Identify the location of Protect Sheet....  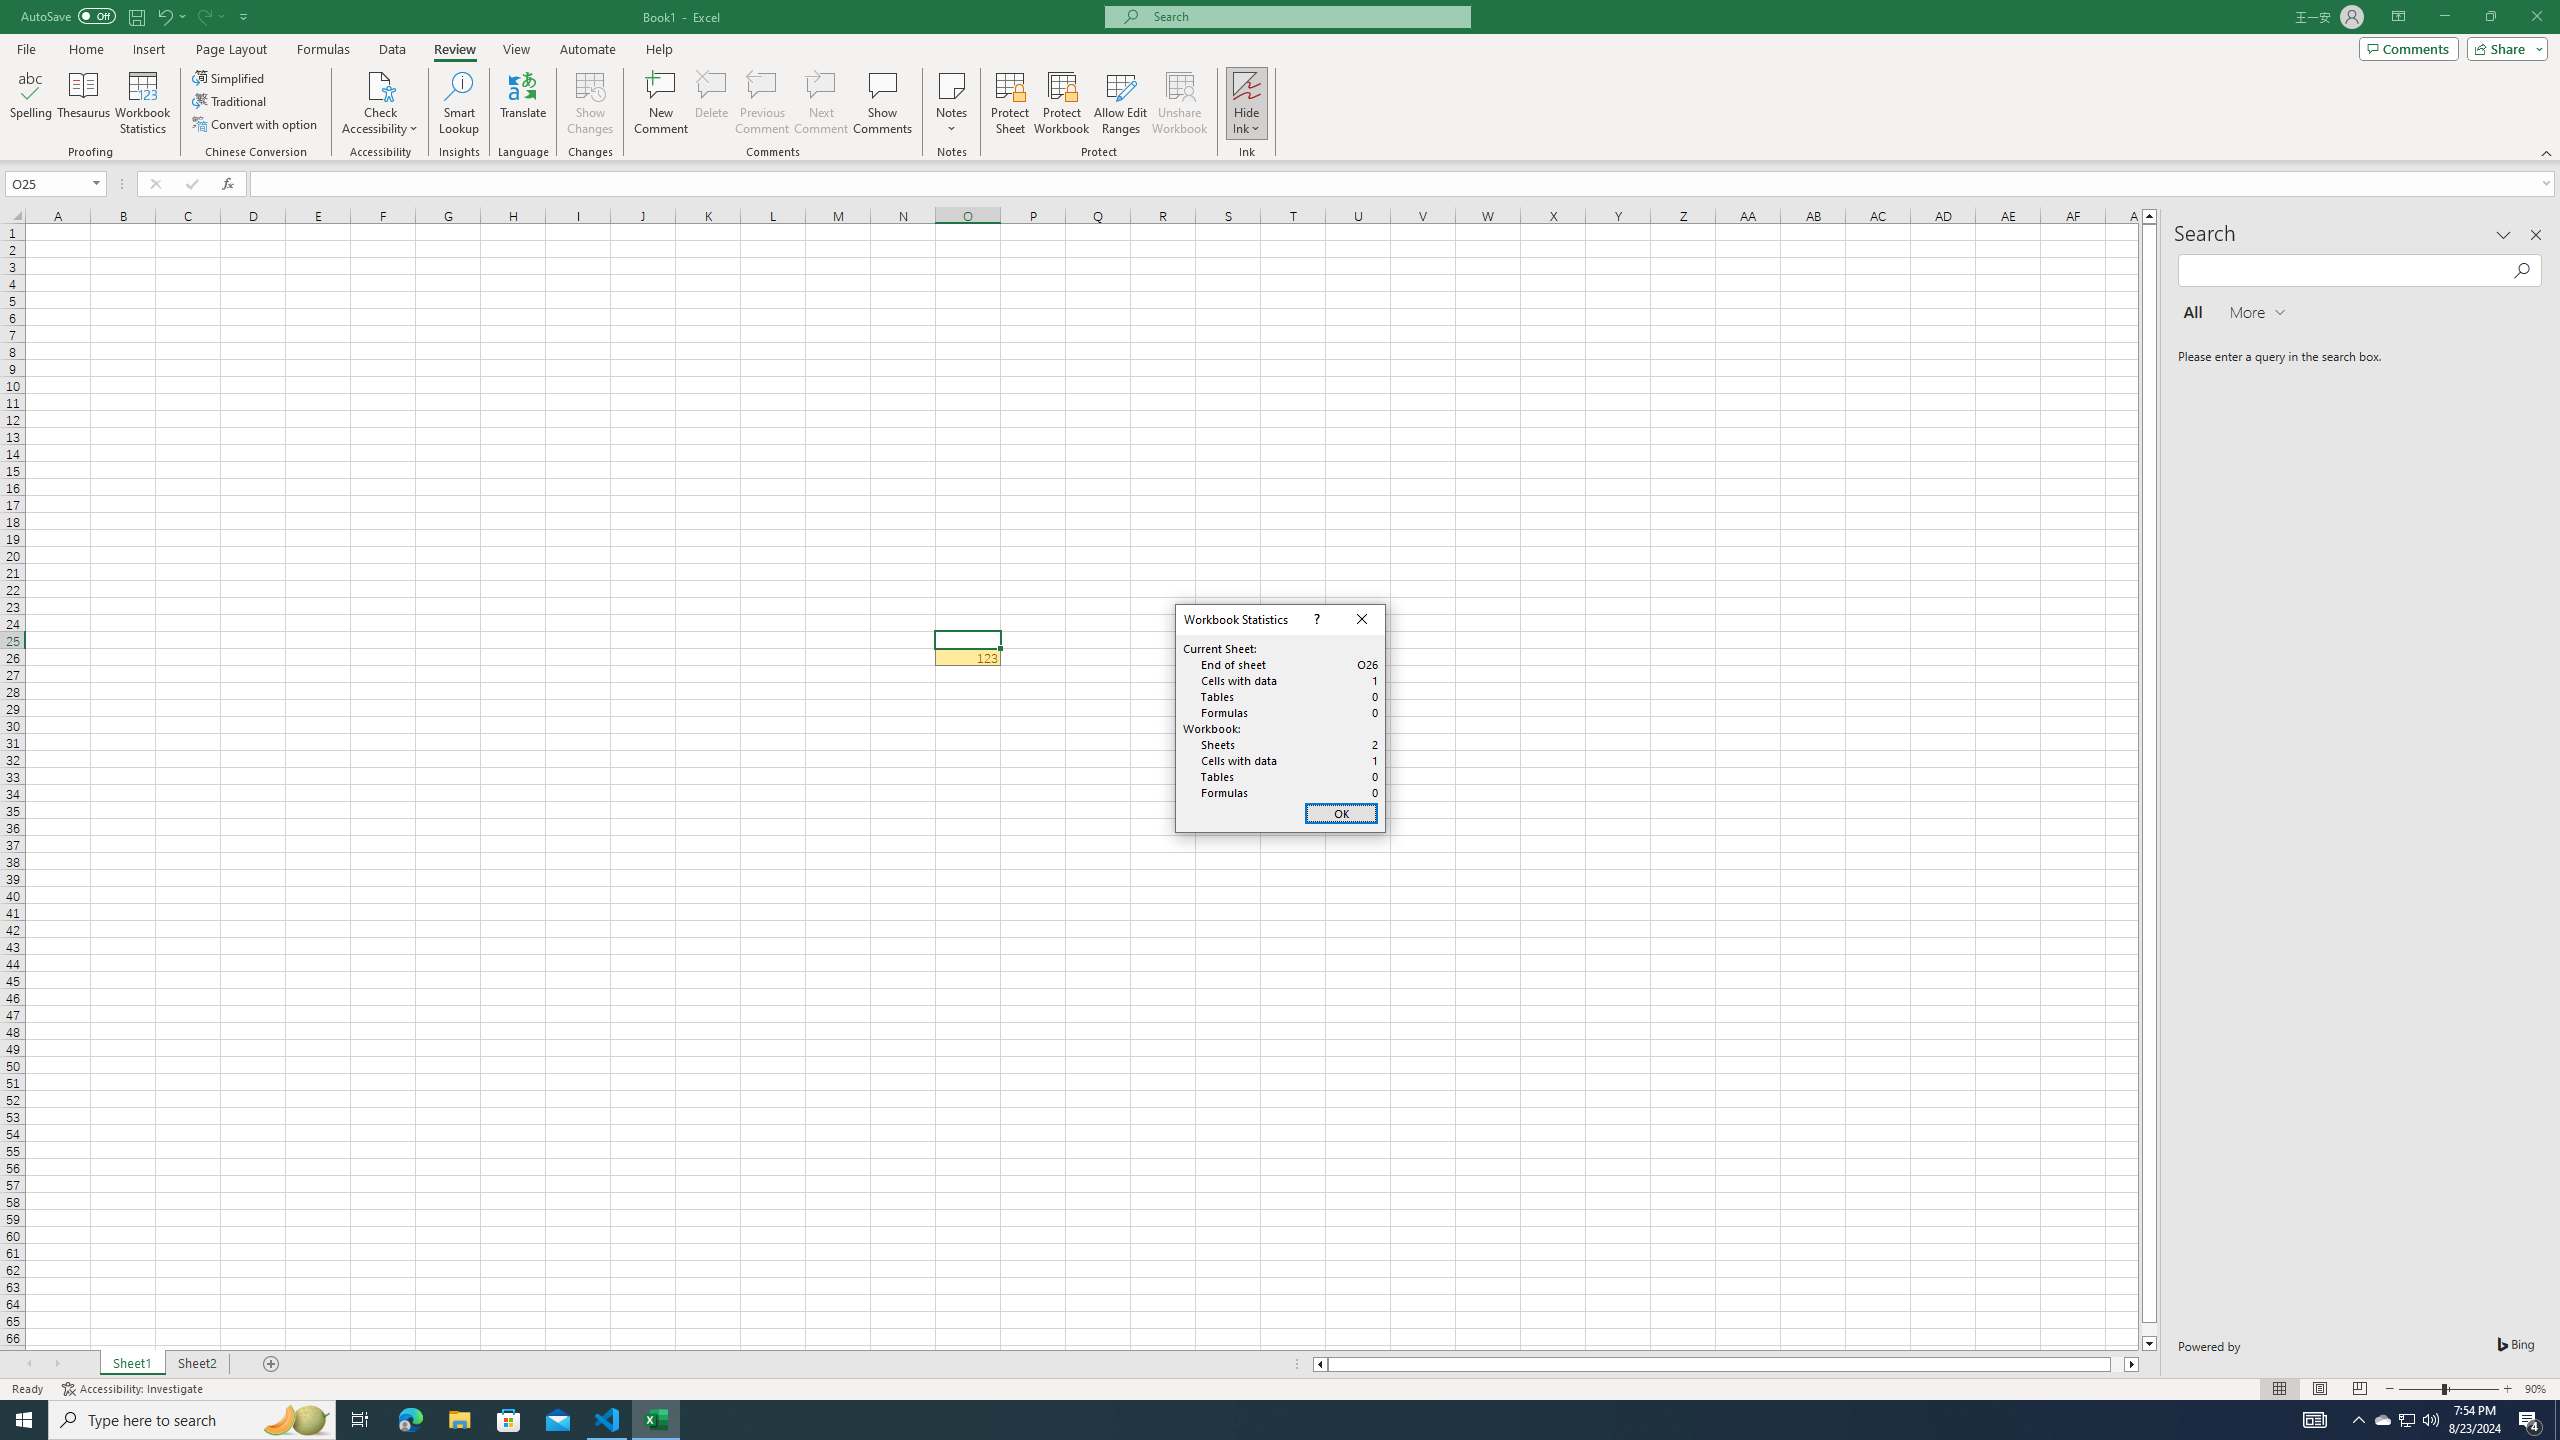
(57, 1364).